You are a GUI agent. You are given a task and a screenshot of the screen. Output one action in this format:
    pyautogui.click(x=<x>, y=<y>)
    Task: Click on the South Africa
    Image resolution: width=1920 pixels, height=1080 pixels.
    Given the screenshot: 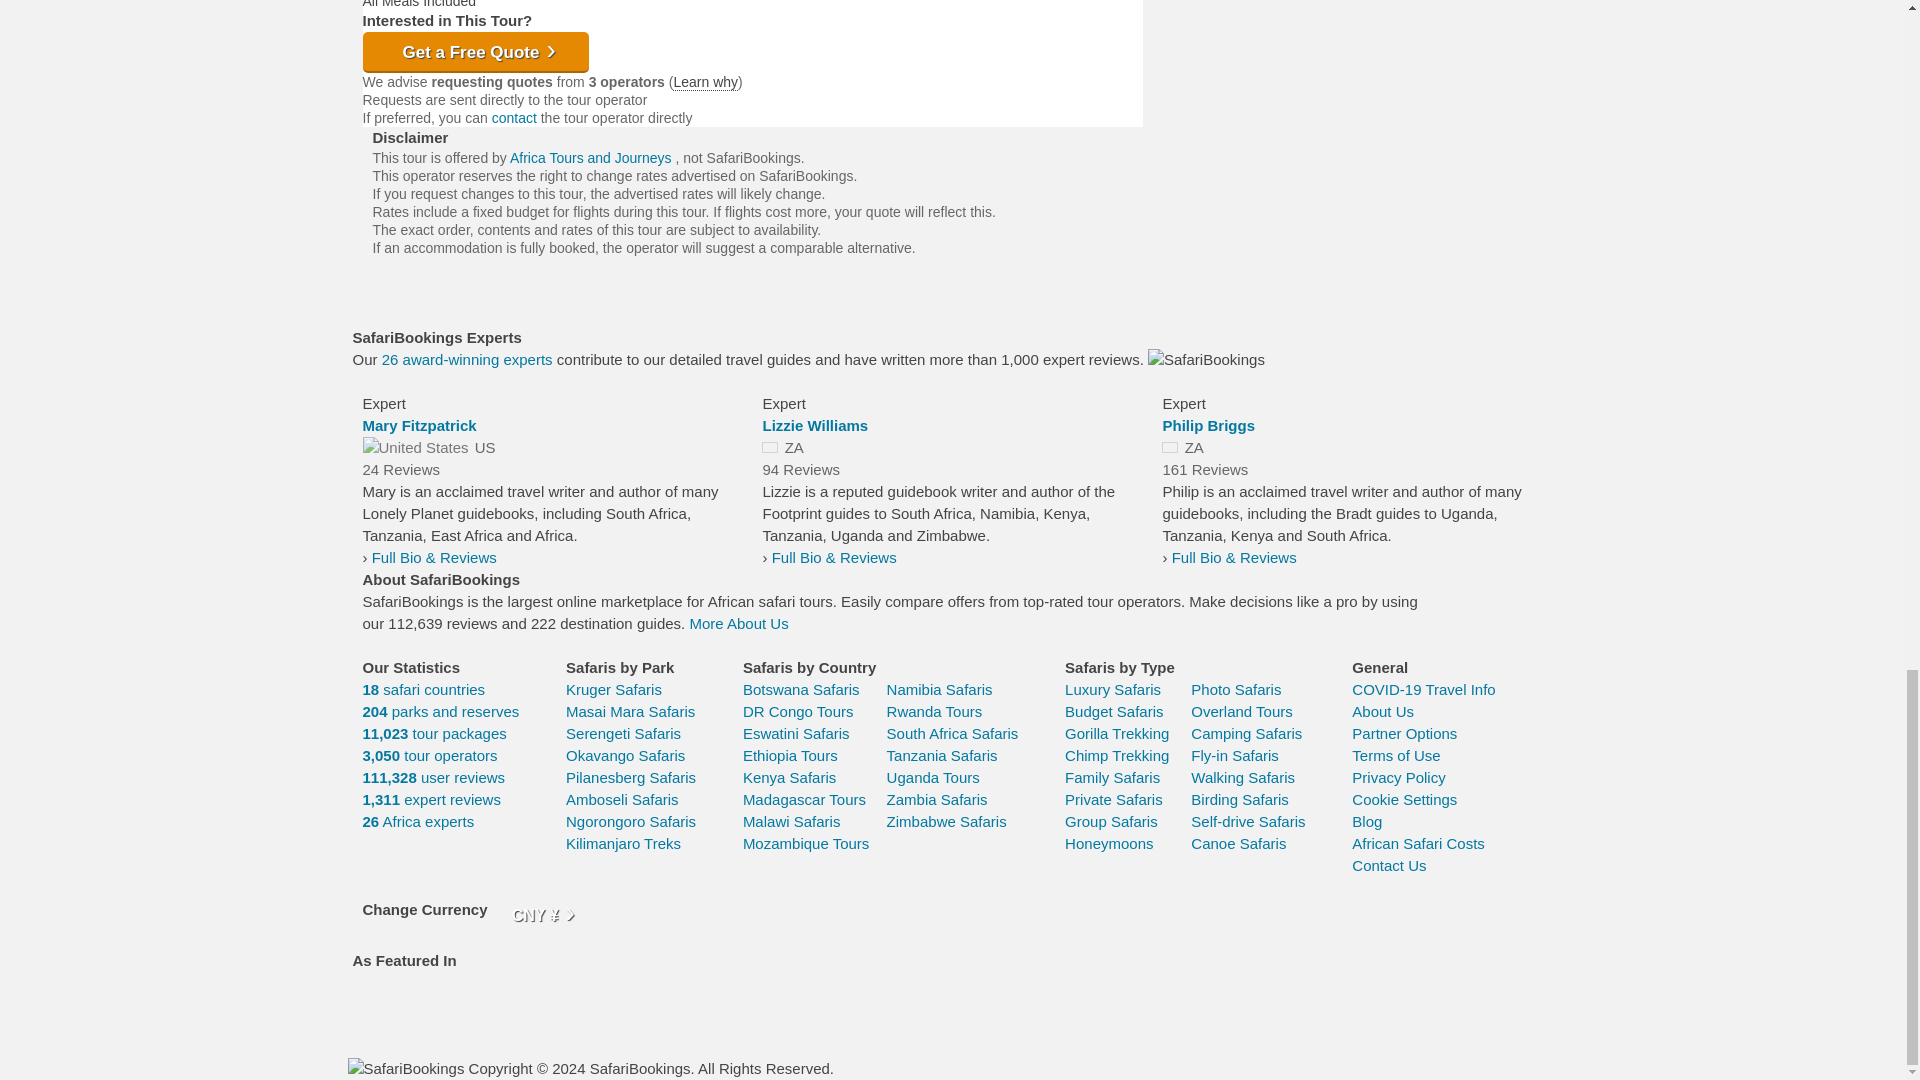 What is the action you would take?
    pyautogui.click(x=770, y=446)
    